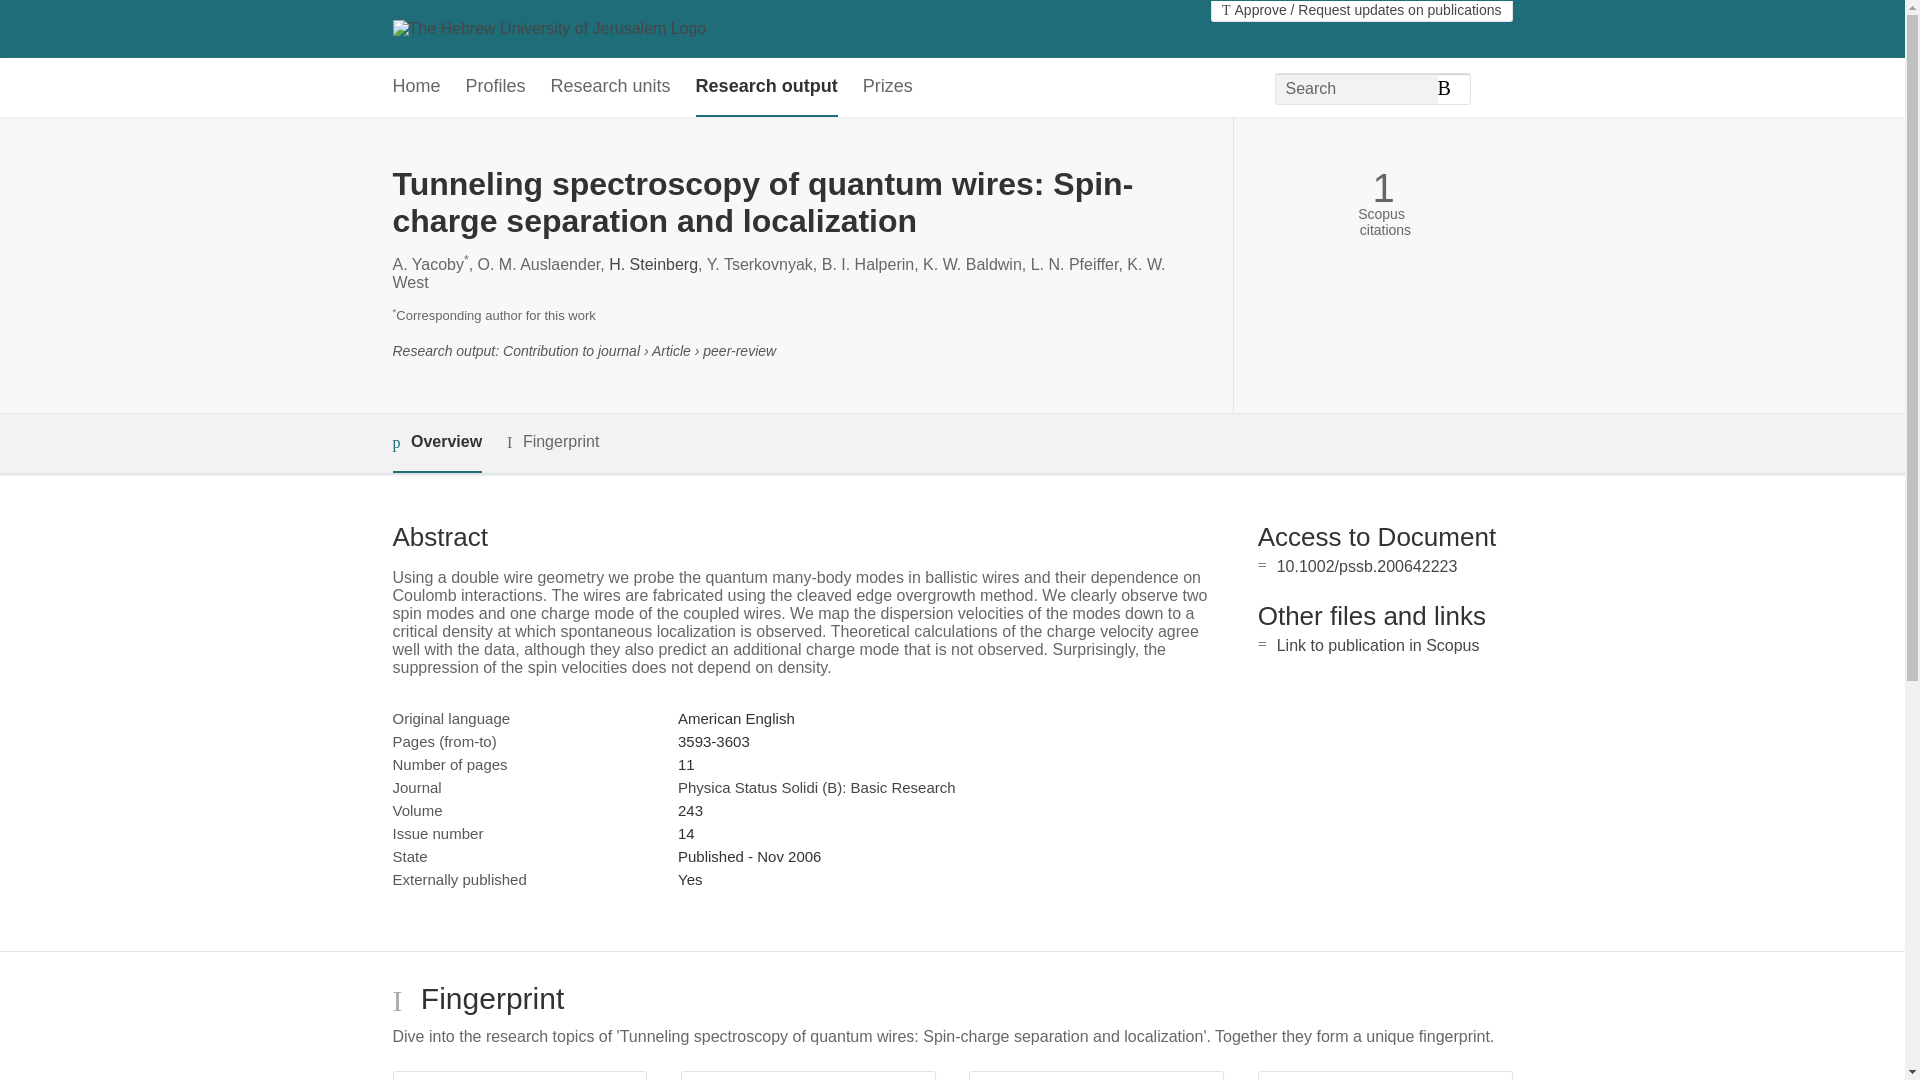  What do you see at coordinates (548, 28) in the screenshot?
I see `The Hebrew University of Jerusalem Home` at bounding box center [548, 28].